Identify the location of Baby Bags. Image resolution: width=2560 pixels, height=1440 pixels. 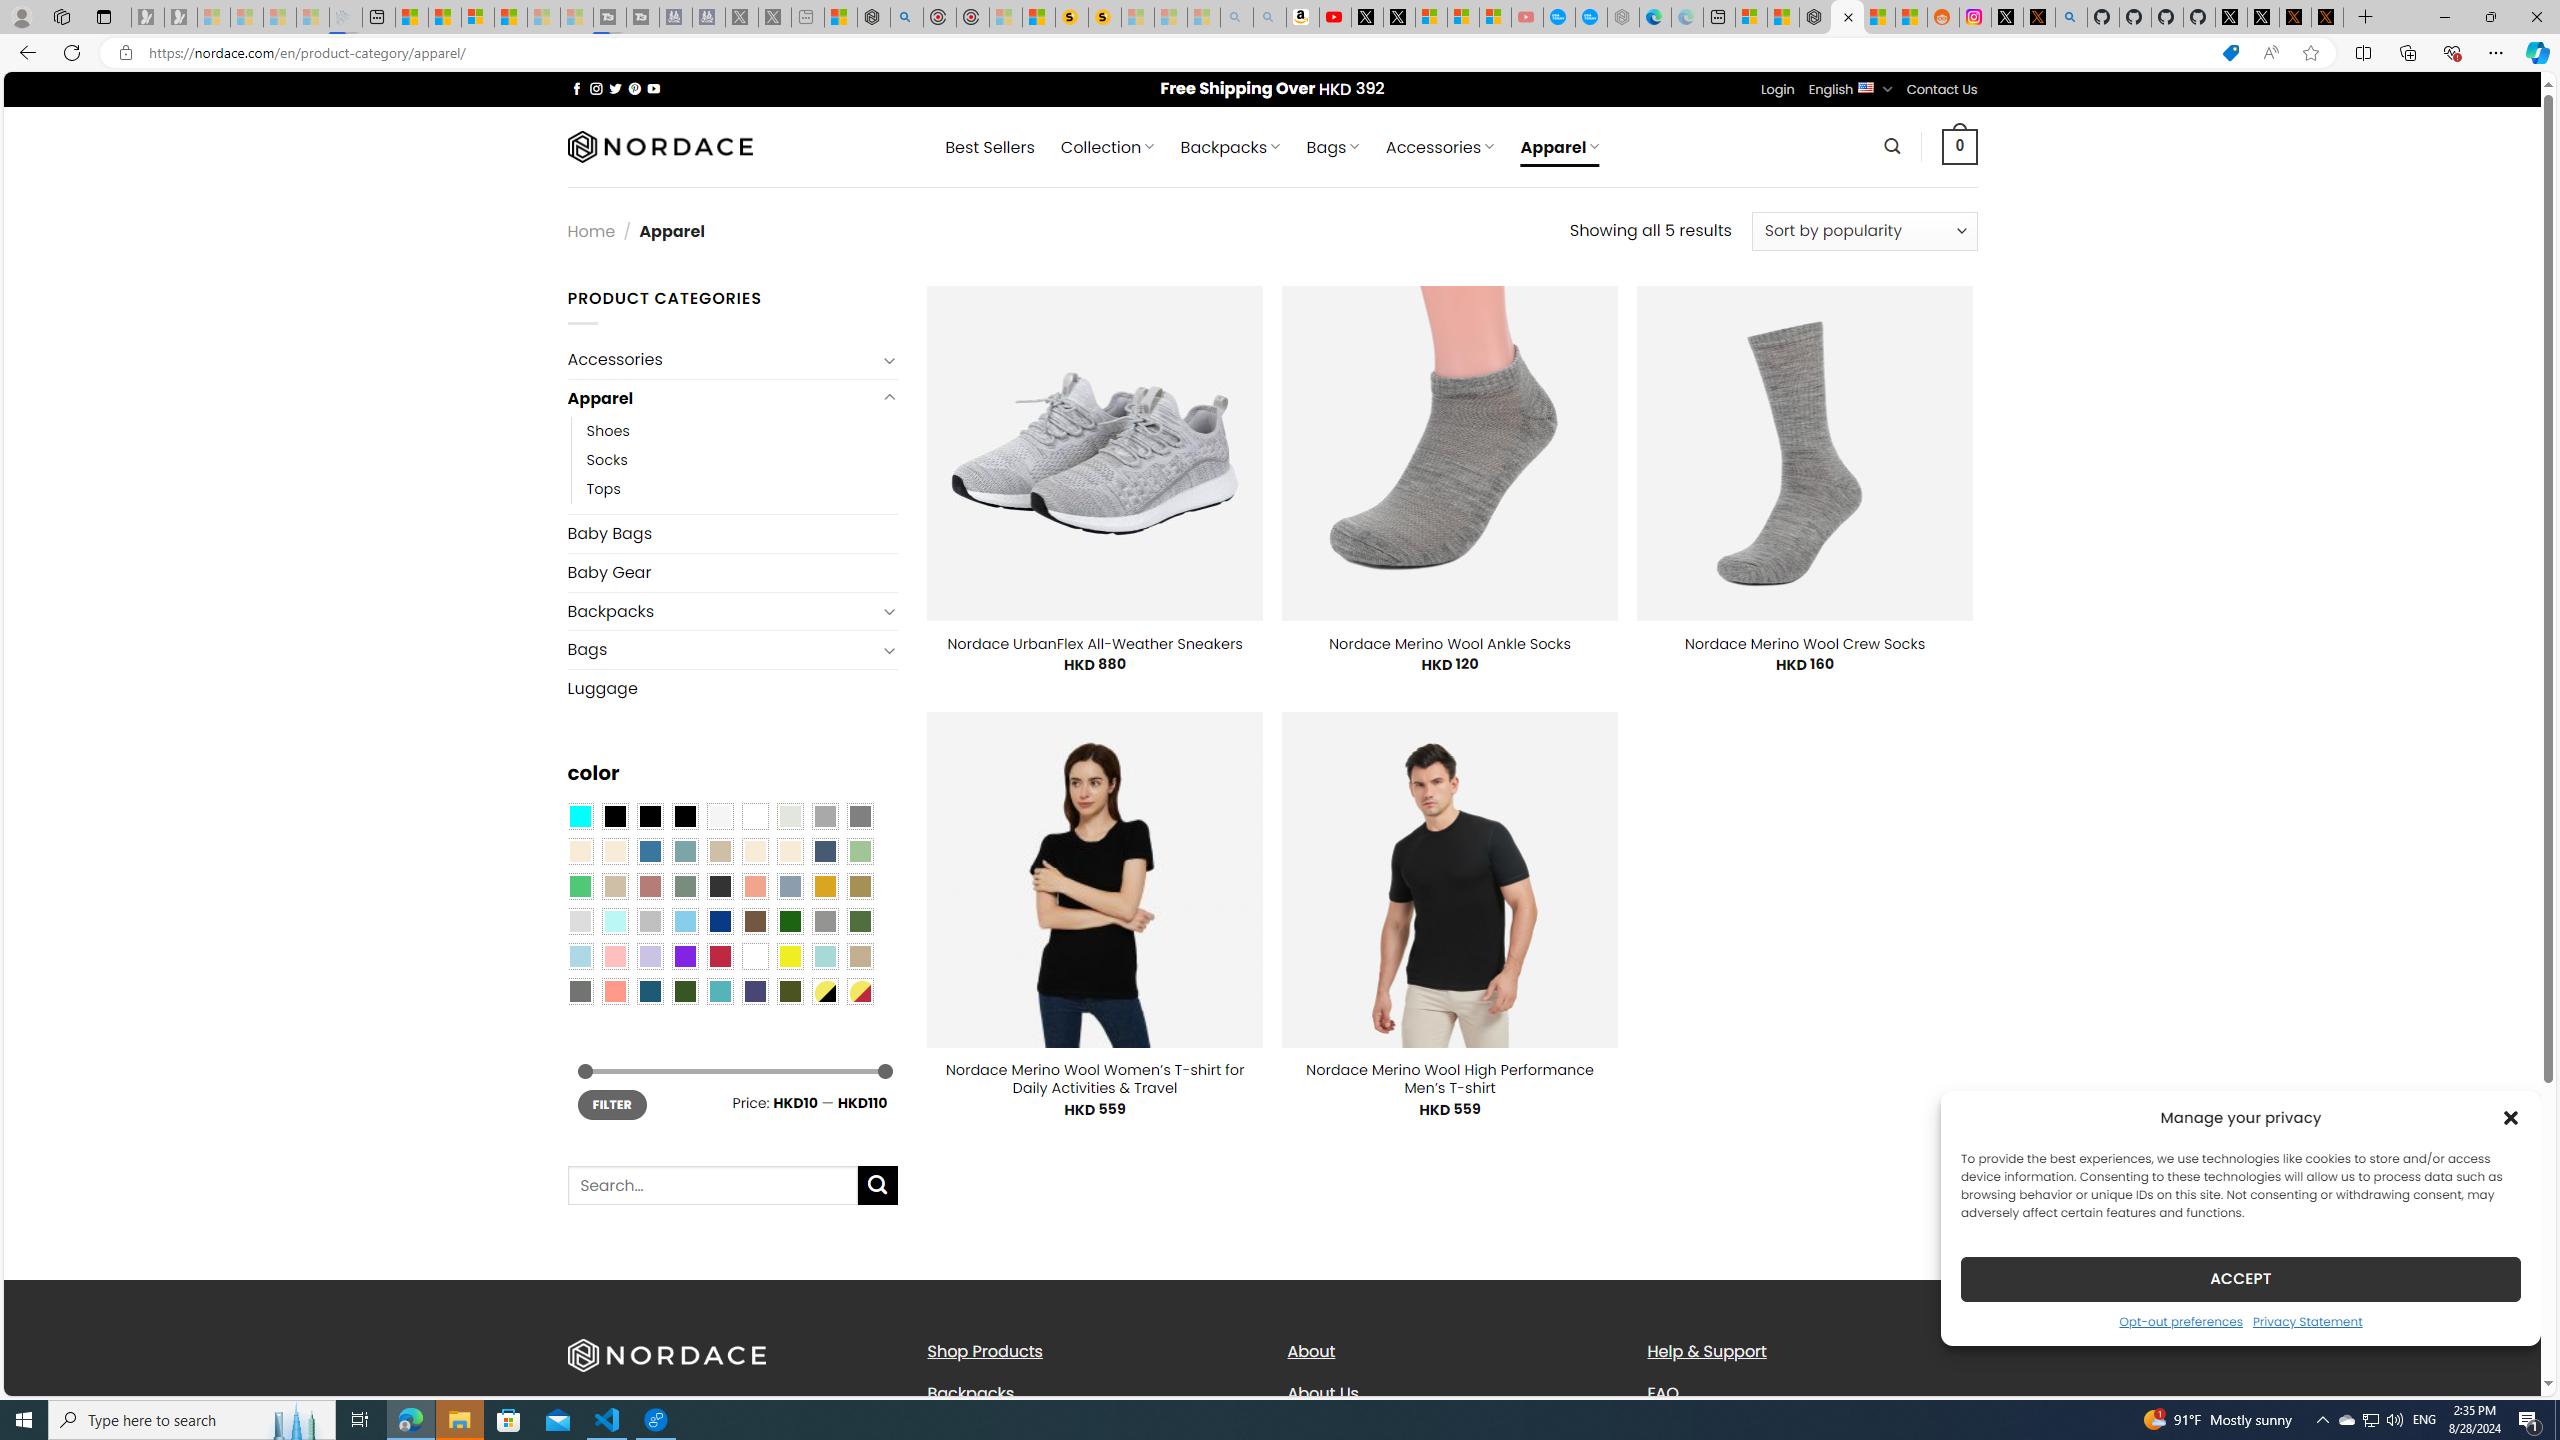
(732, 534).